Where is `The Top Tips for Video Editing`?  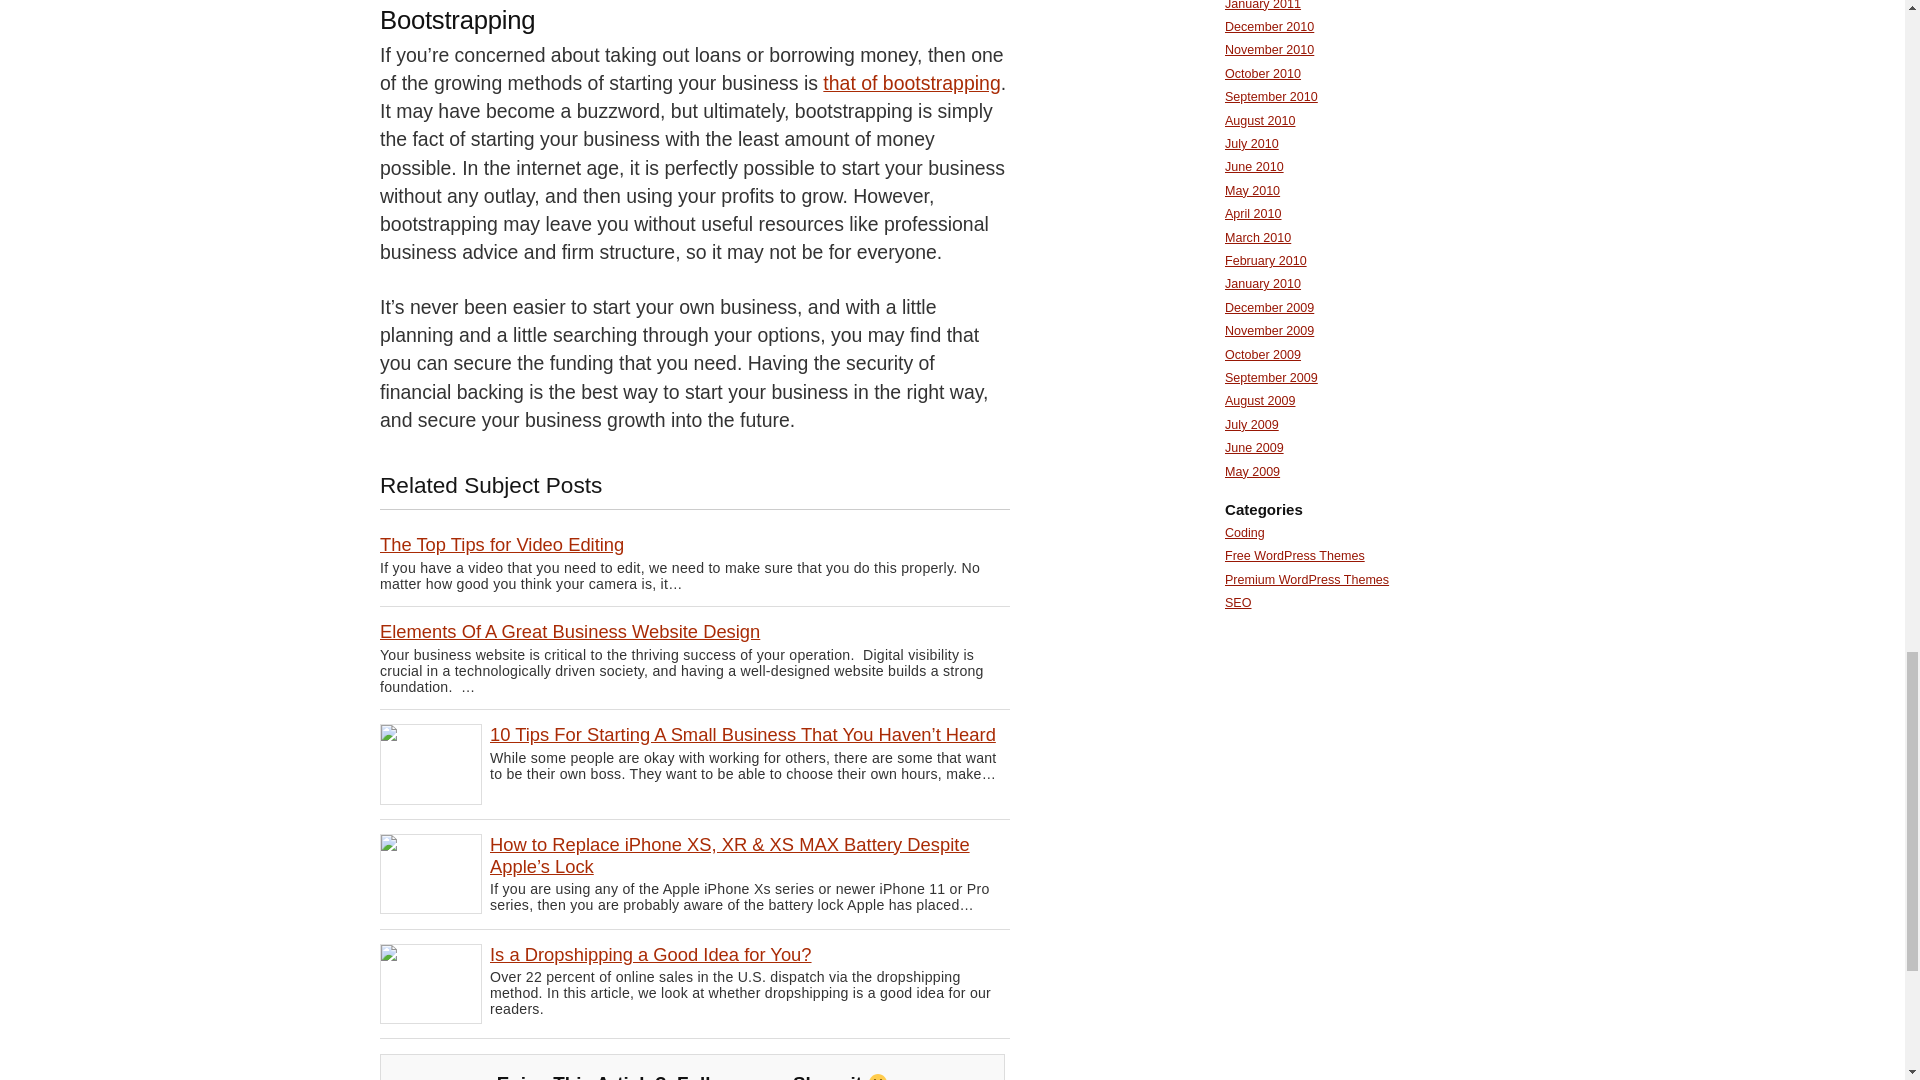
The Top Tips for Video Editing is located at coordinates (502, 544).